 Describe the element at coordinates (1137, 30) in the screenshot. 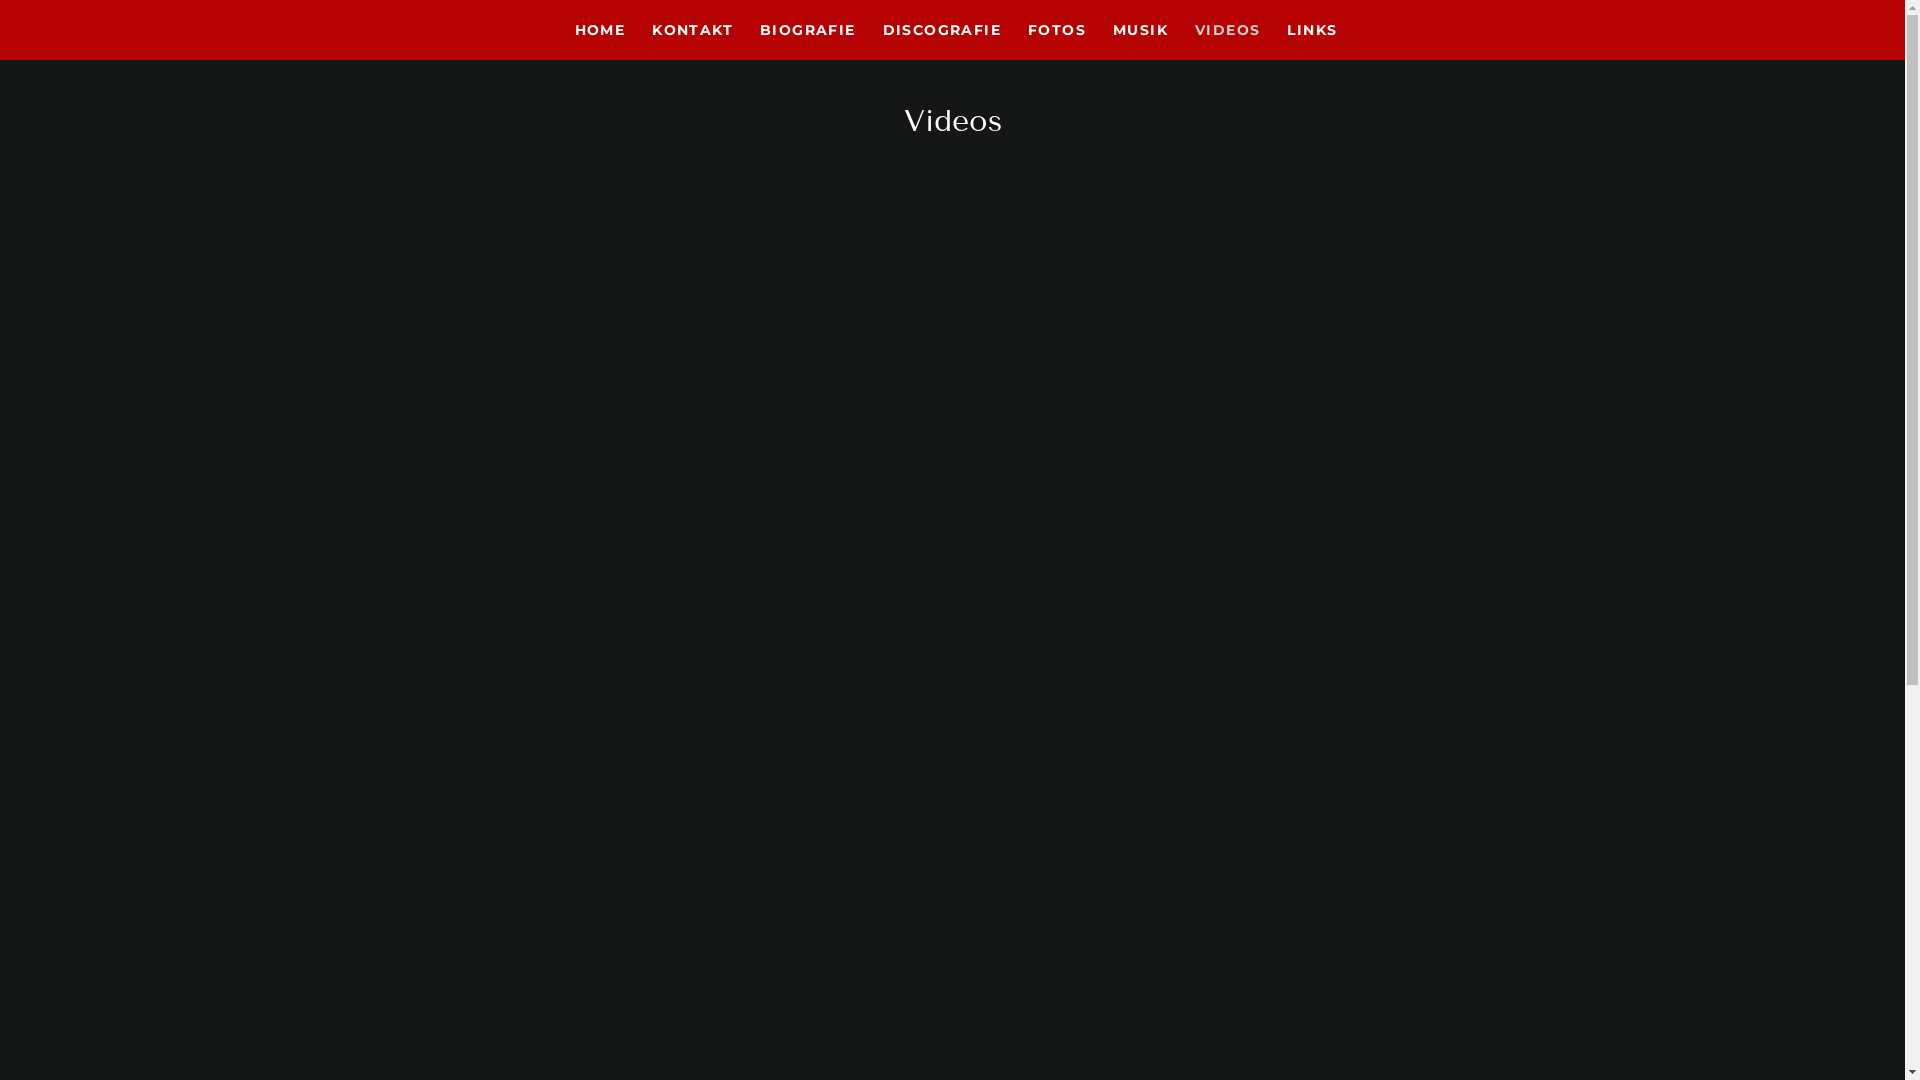

I see `MUSIK` at that location.